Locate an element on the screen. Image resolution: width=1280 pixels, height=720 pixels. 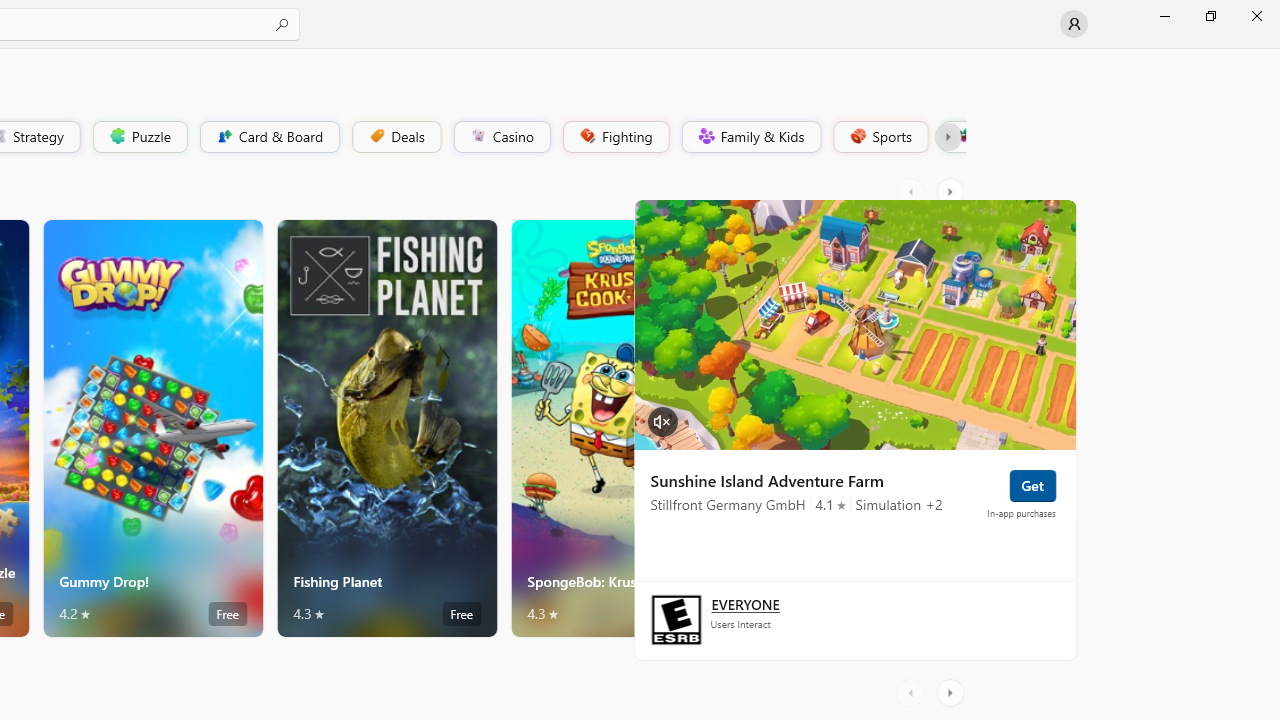
User profile is located at coordinates (1074, 24).